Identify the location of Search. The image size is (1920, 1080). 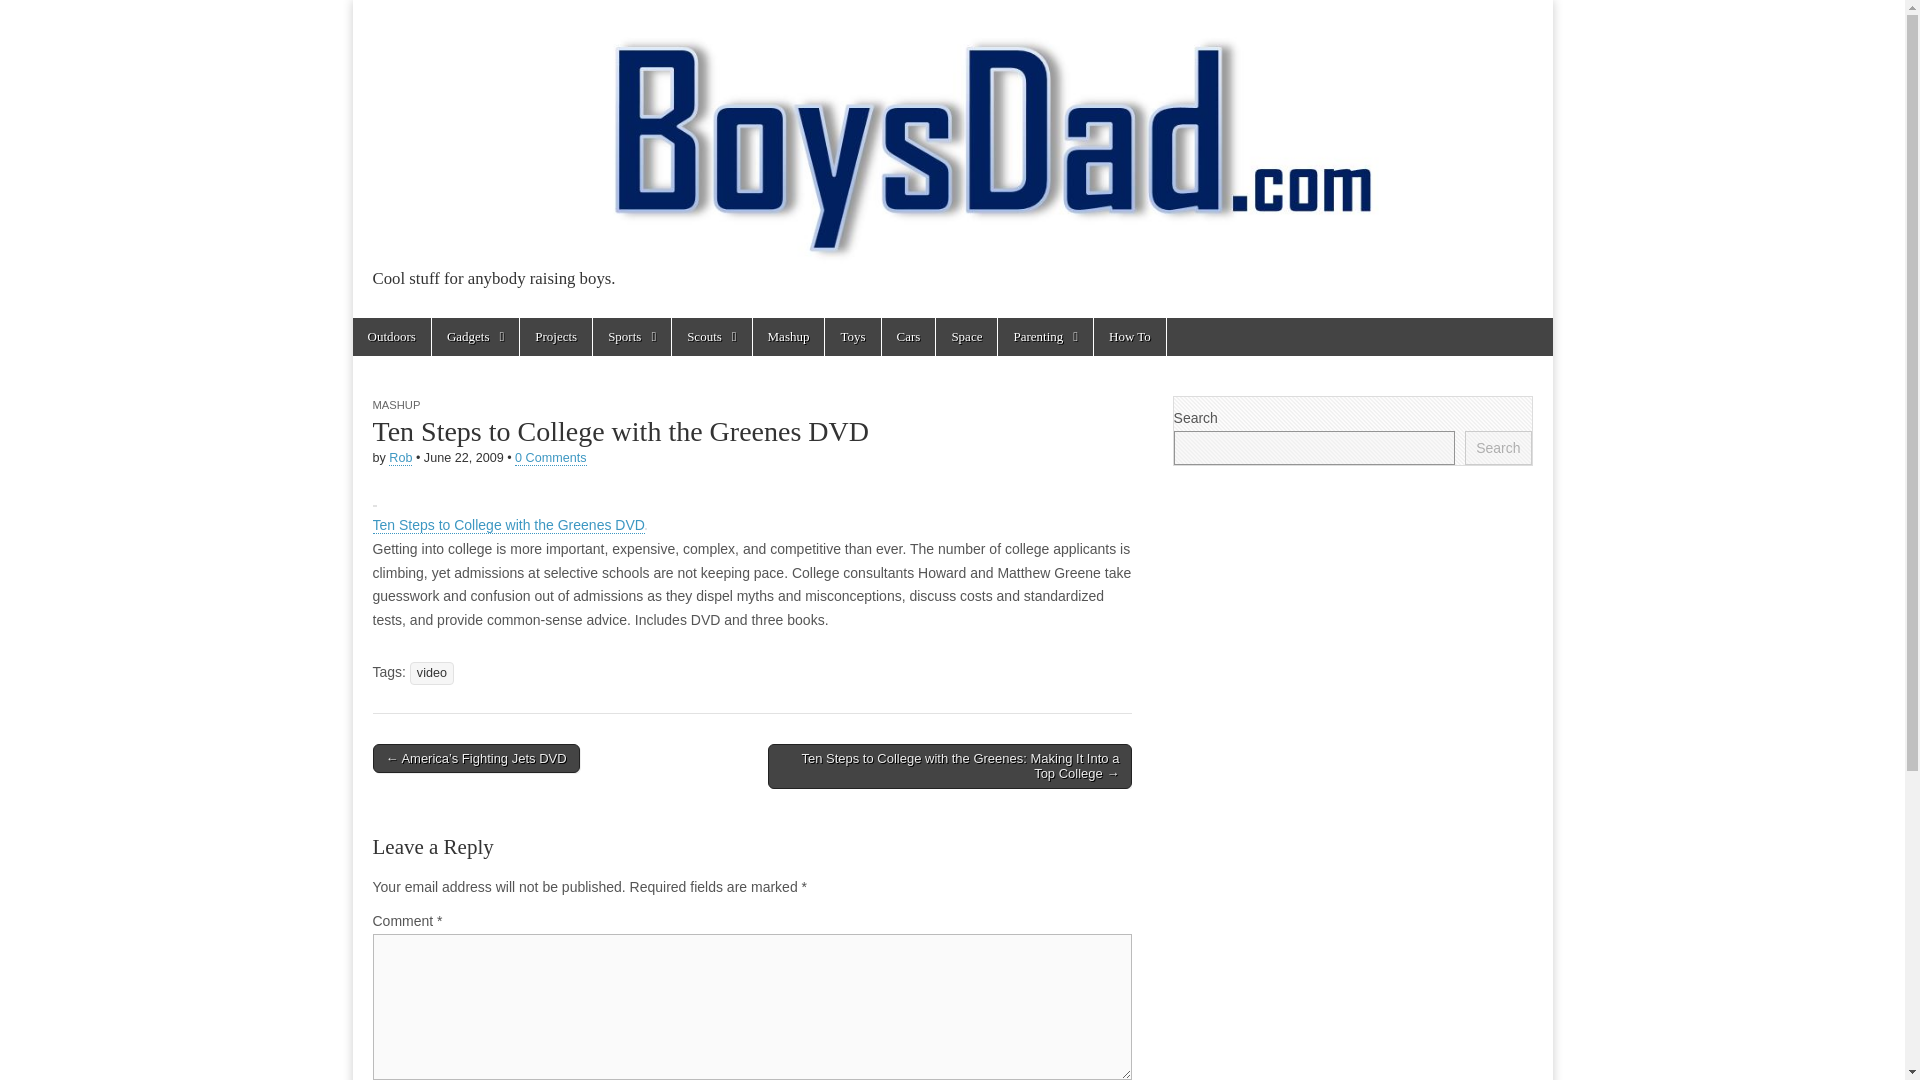
(1497, 448).